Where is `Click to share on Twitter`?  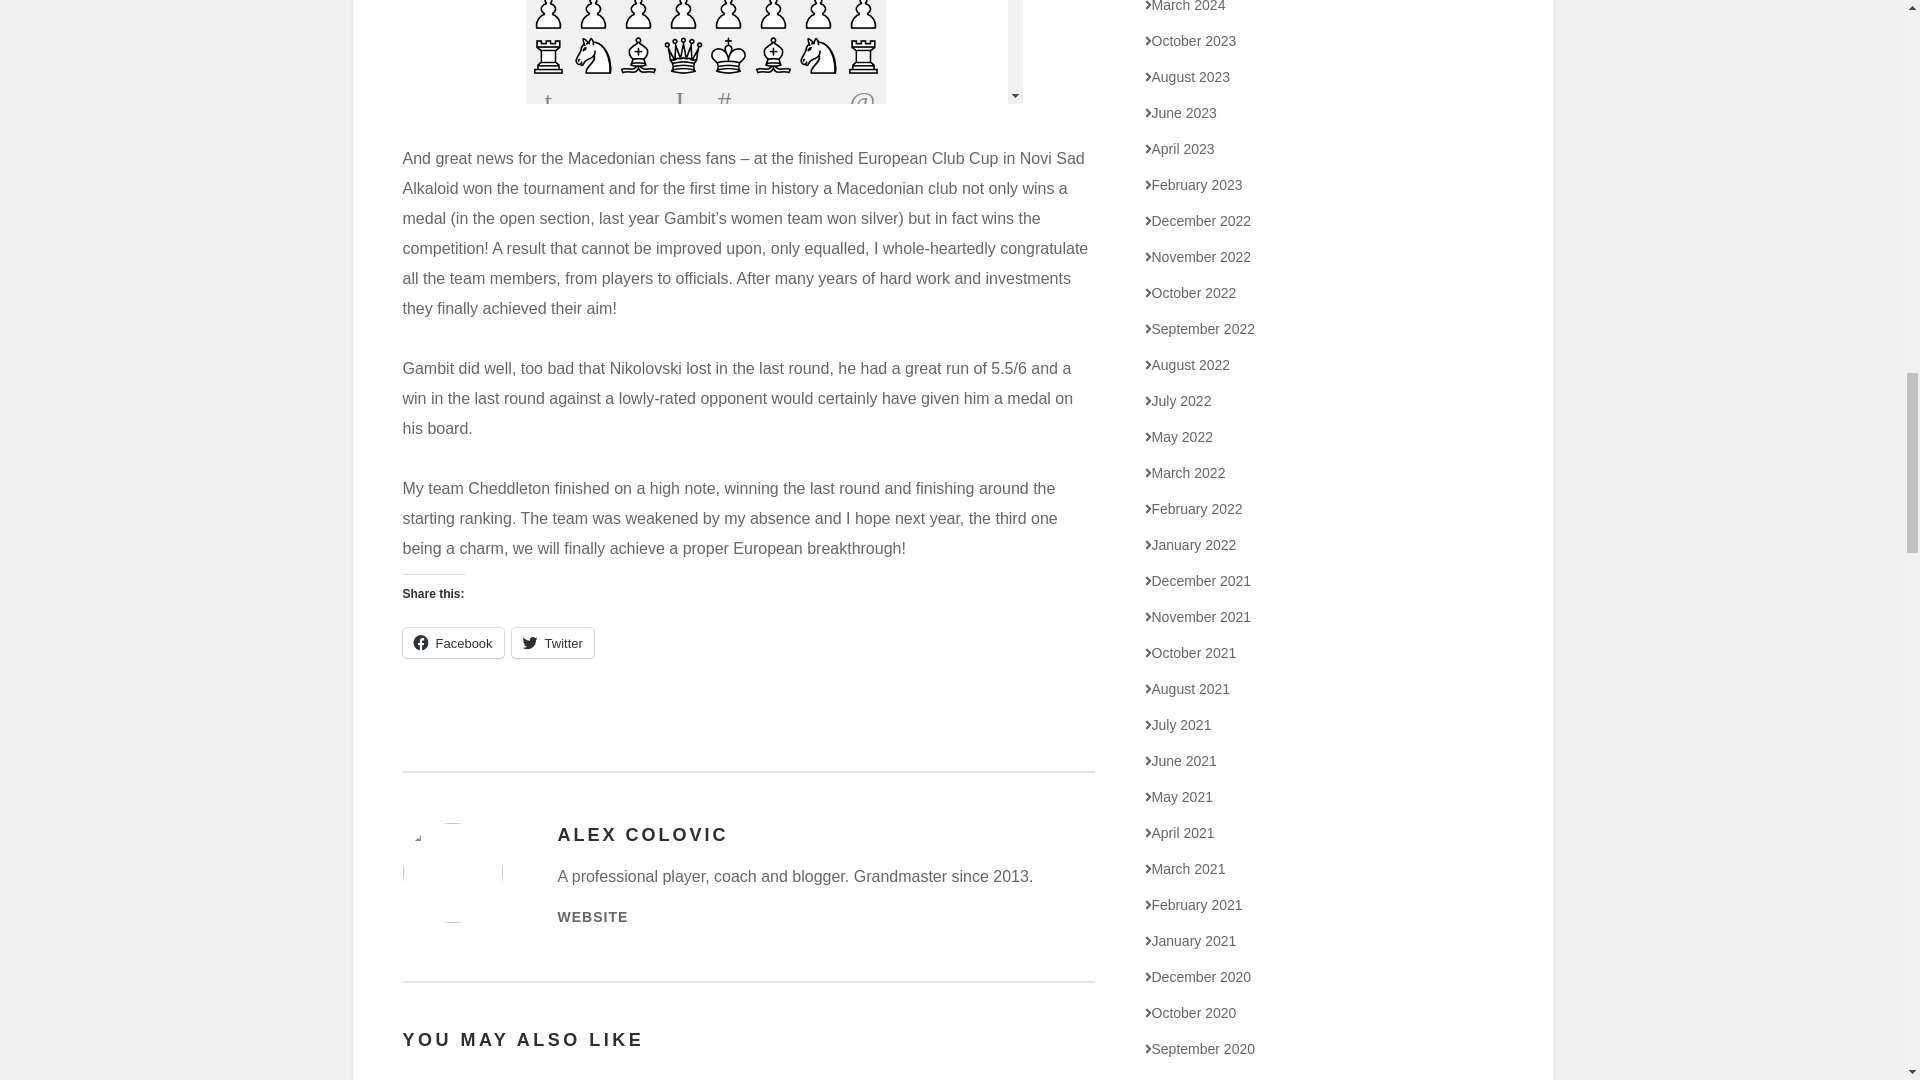
Click to share on Twitter is located at coordinates (552, 642).